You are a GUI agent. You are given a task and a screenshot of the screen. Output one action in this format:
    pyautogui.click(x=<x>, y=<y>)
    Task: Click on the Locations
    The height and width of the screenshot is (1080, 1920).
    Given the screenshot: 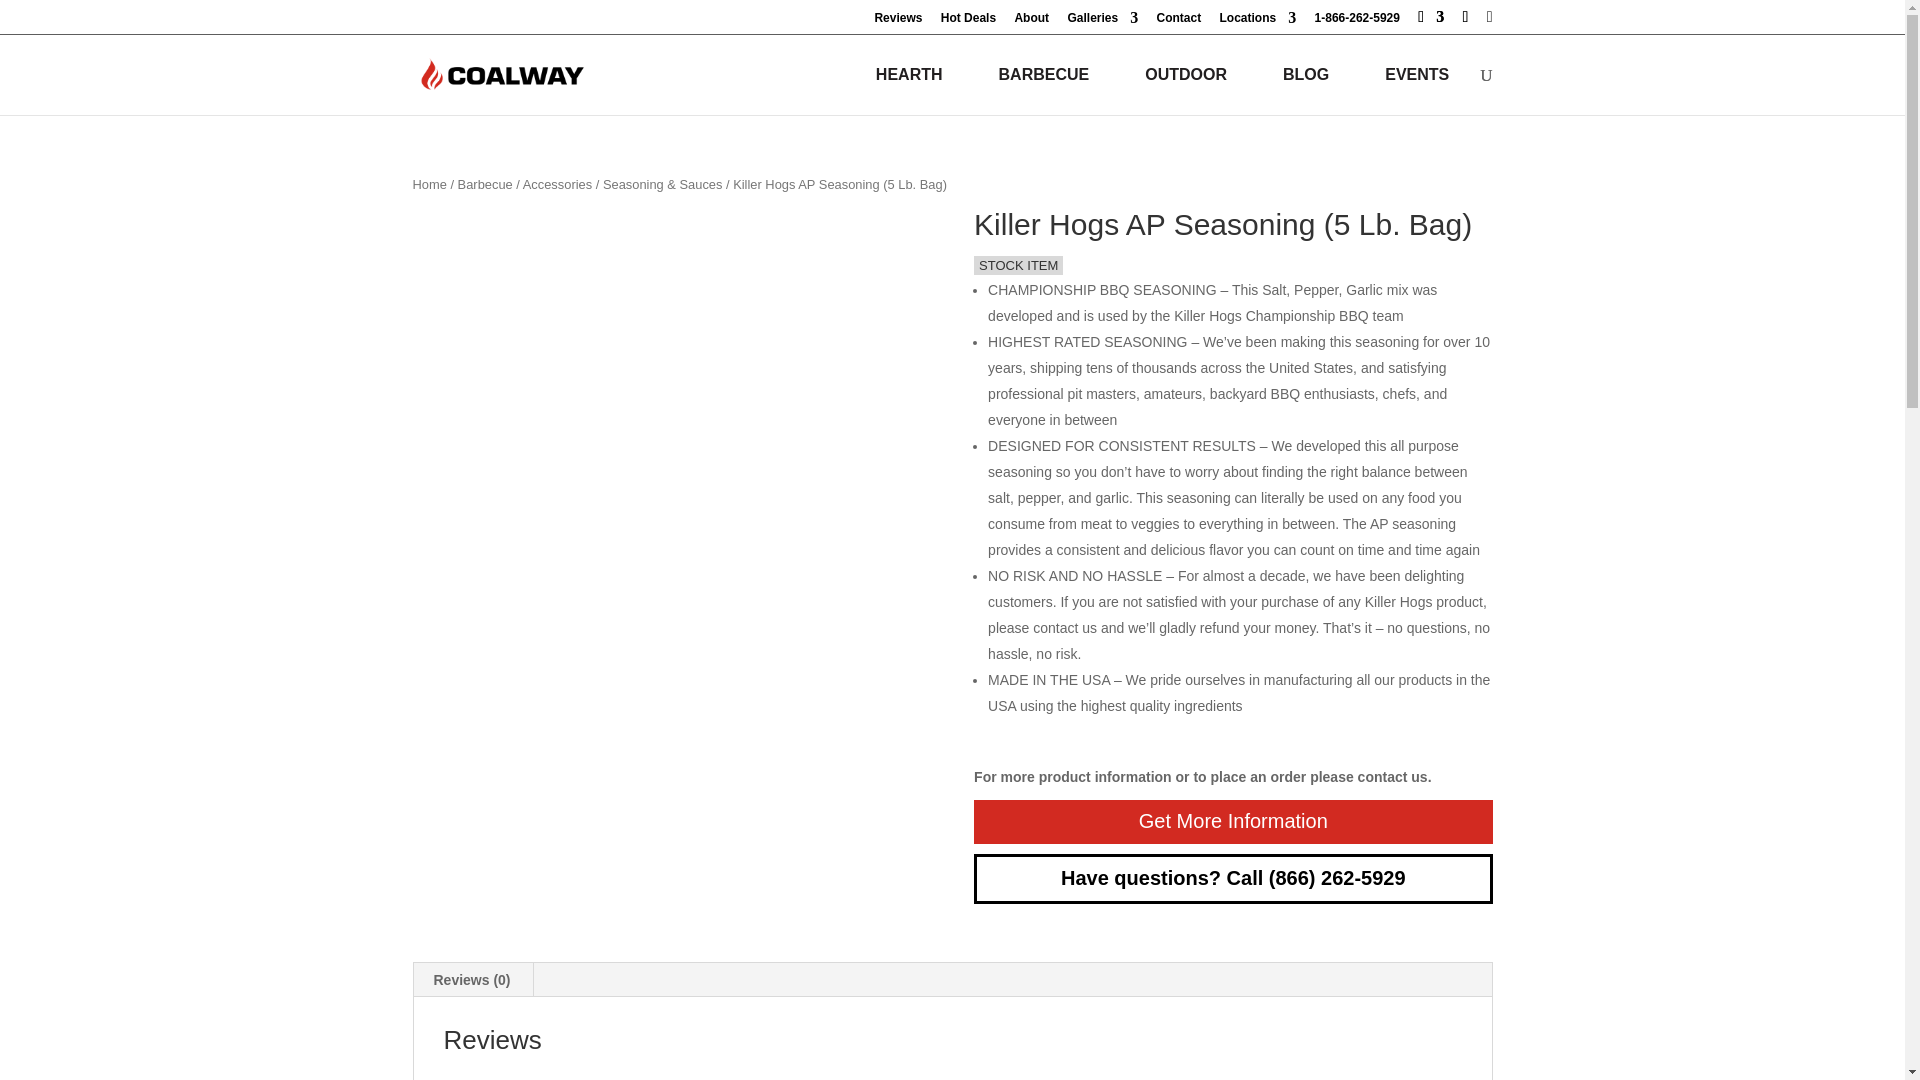 What is the action you would take?
    pyautogui.click(x=1258, y=22)
    